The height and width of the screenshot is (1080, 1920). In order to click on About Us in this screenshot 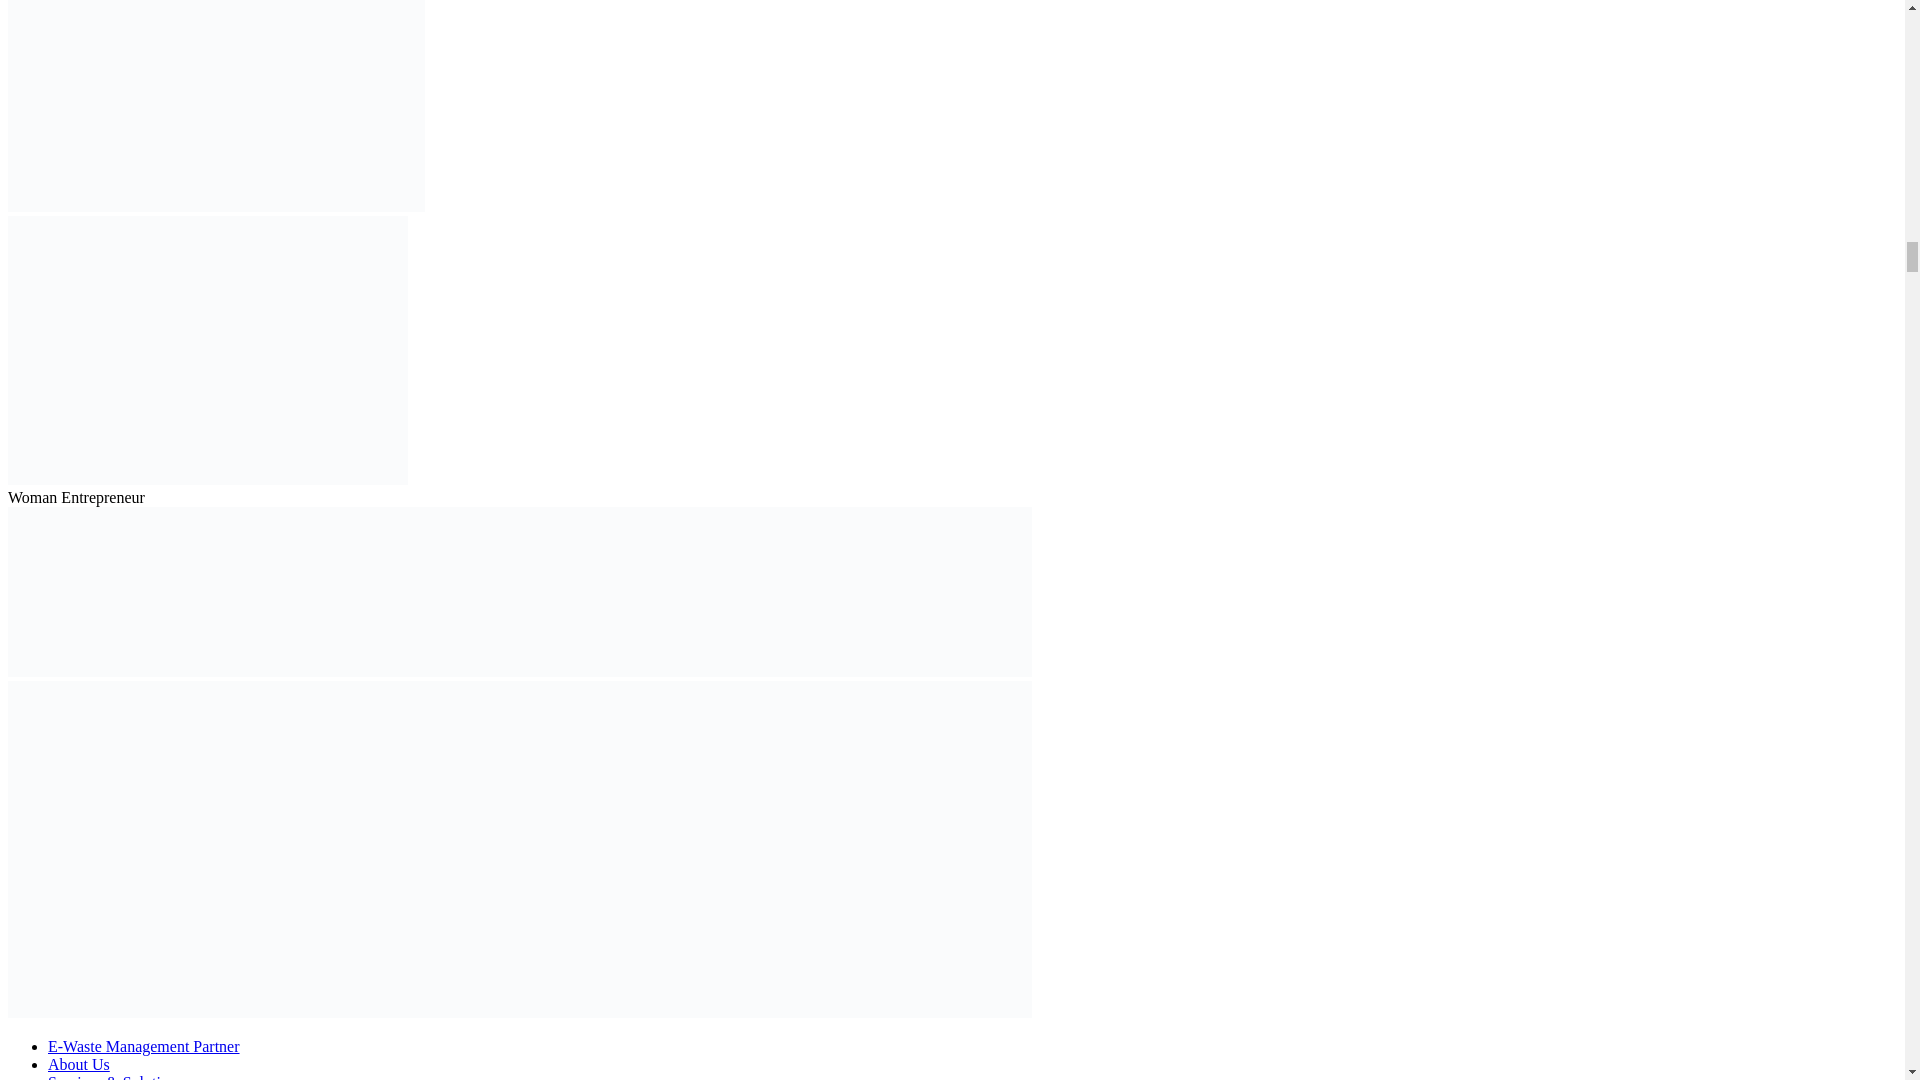, I will do `click(78, 1064)`.